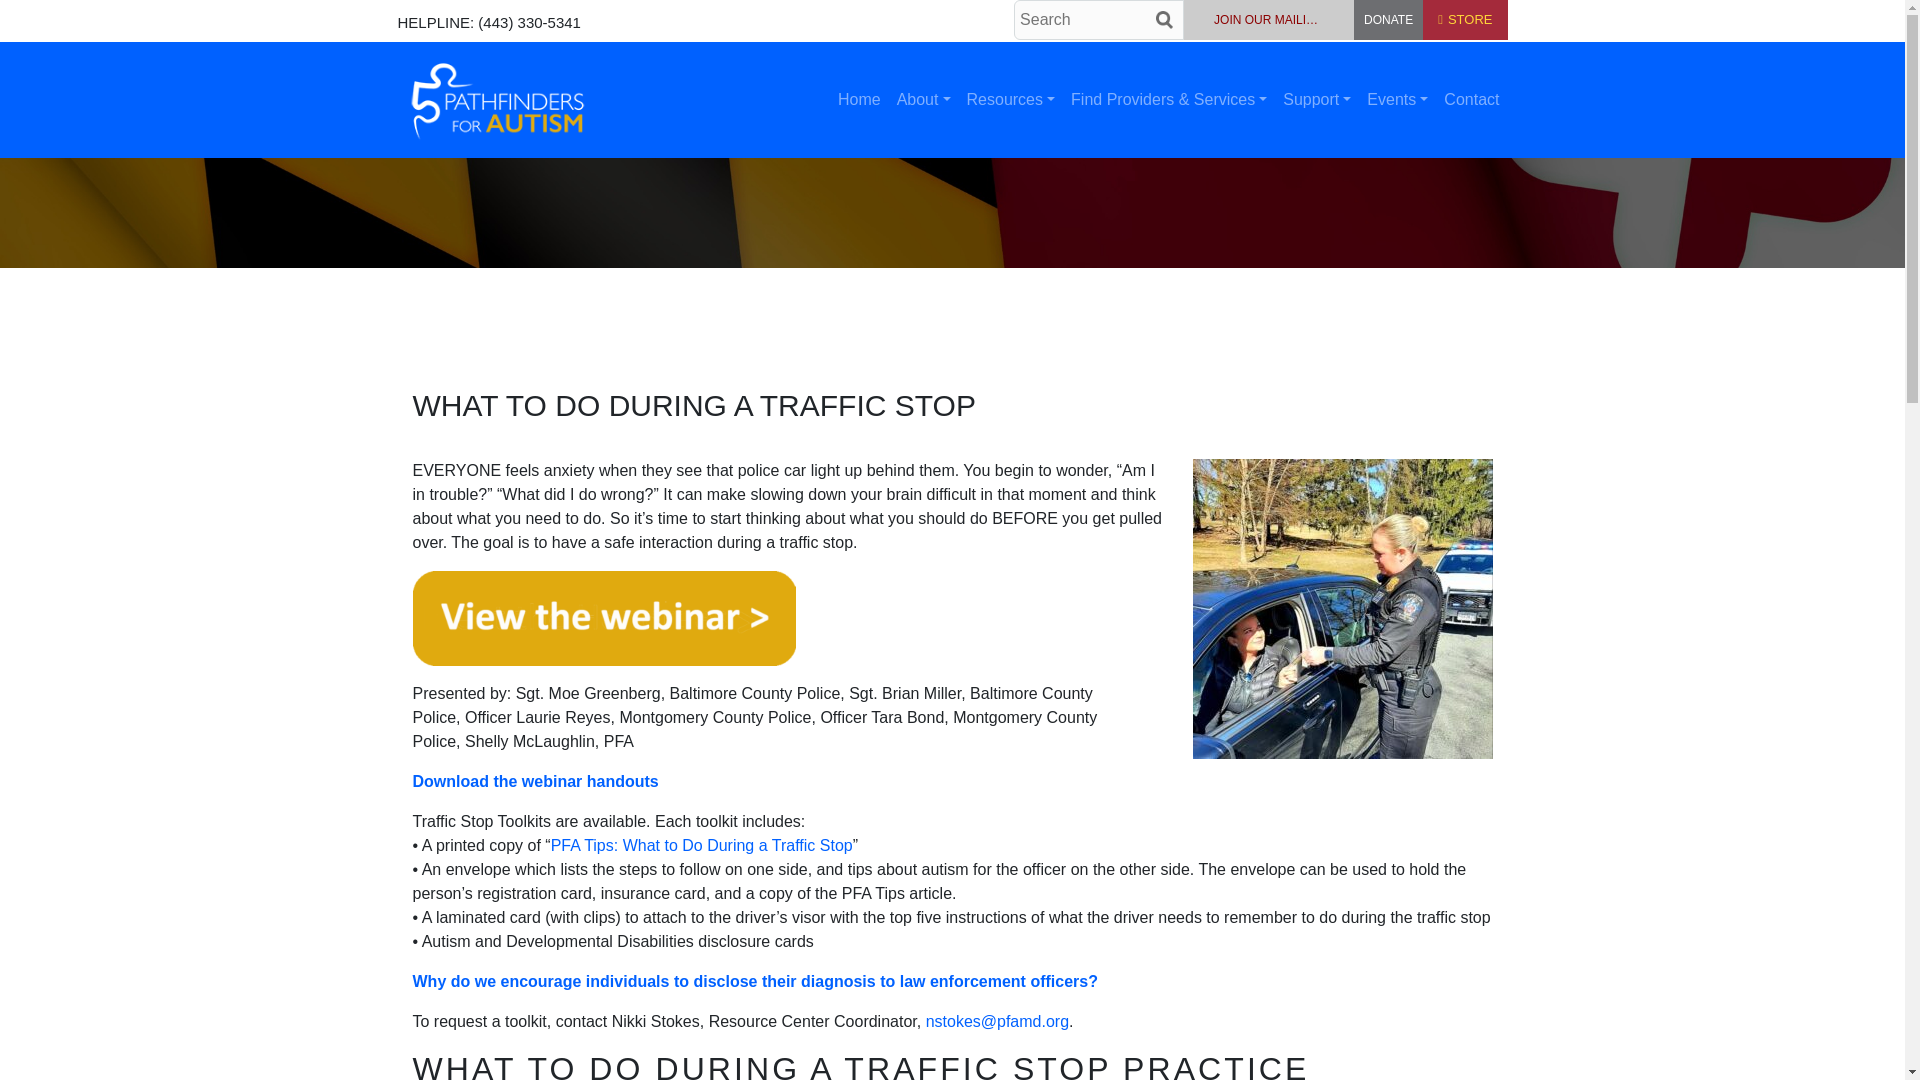 This screenshot has height=1080, width=1920. I want to click on About, so click(923, 99).